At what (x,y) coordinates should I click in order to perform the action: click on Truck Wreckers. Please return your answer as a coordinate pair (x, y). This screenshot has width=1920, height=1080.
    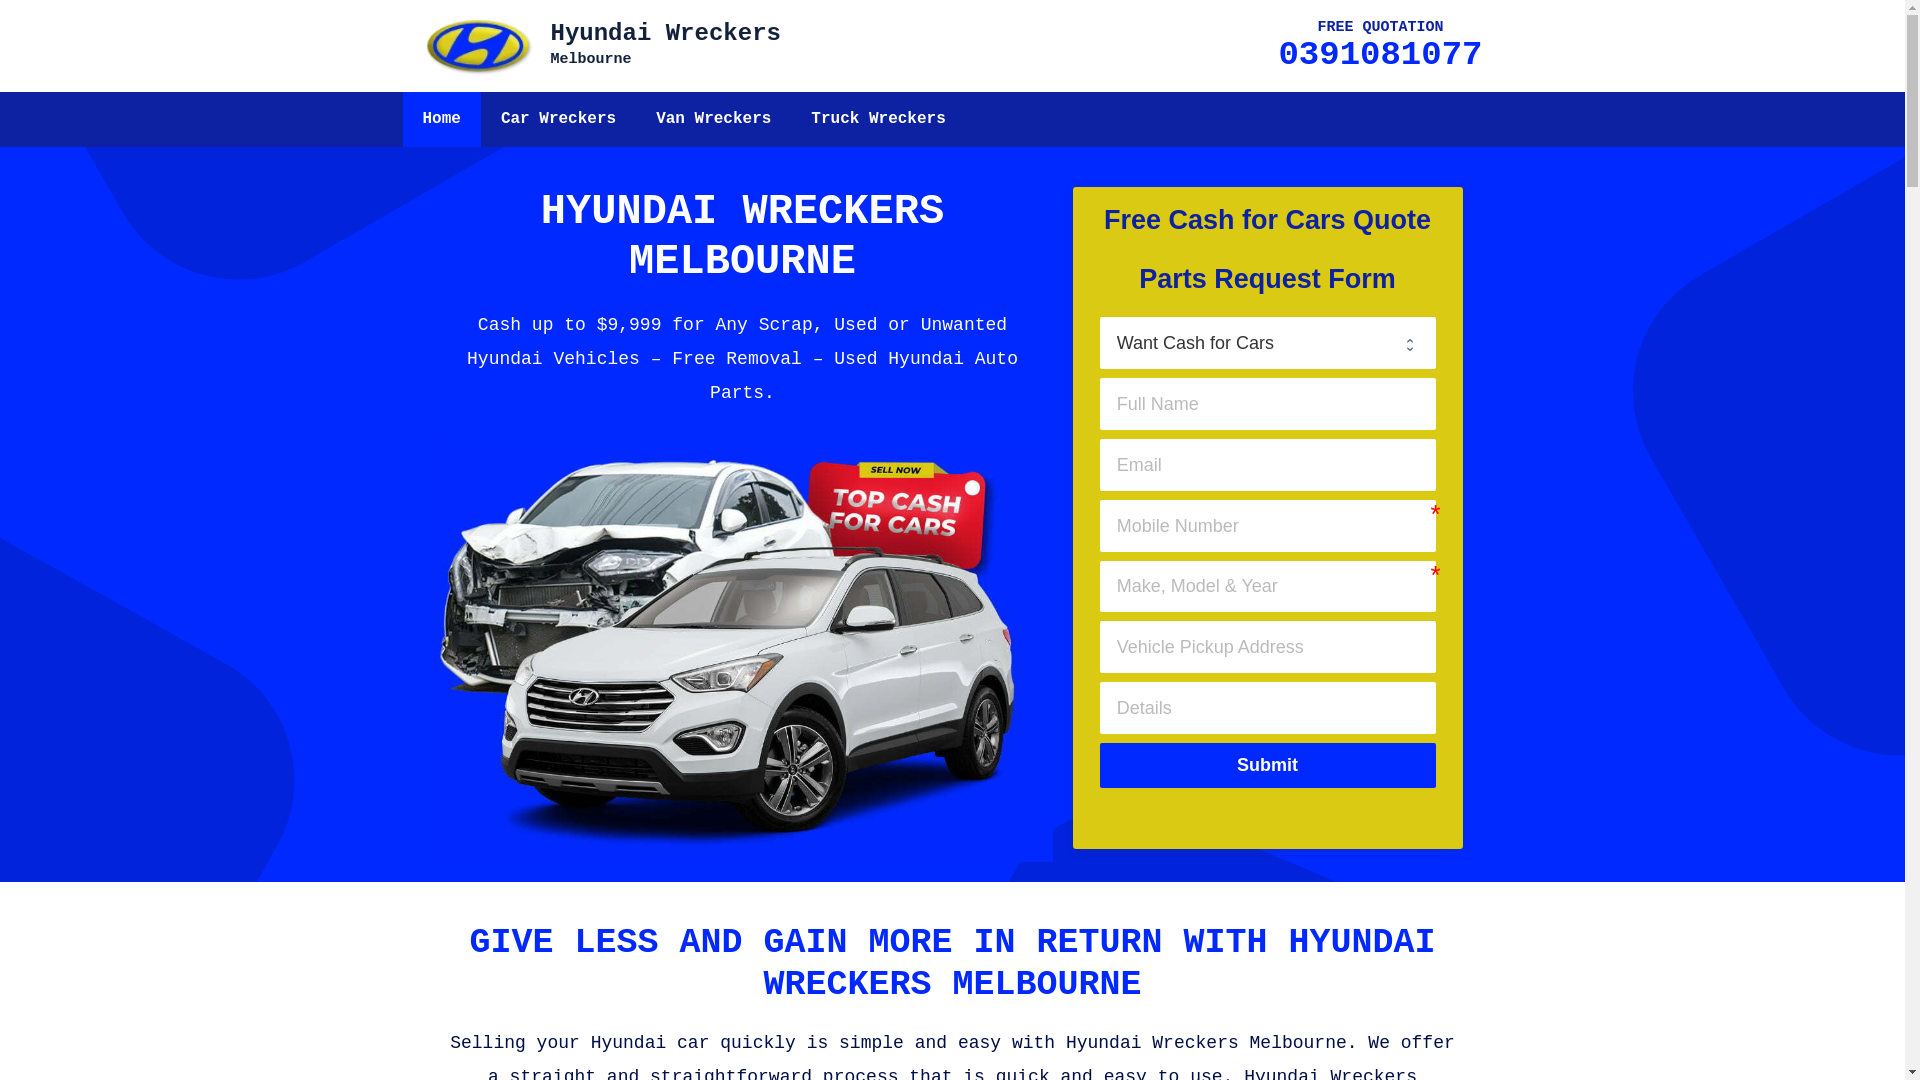
    Looking at the image, I should click on (878, 120).